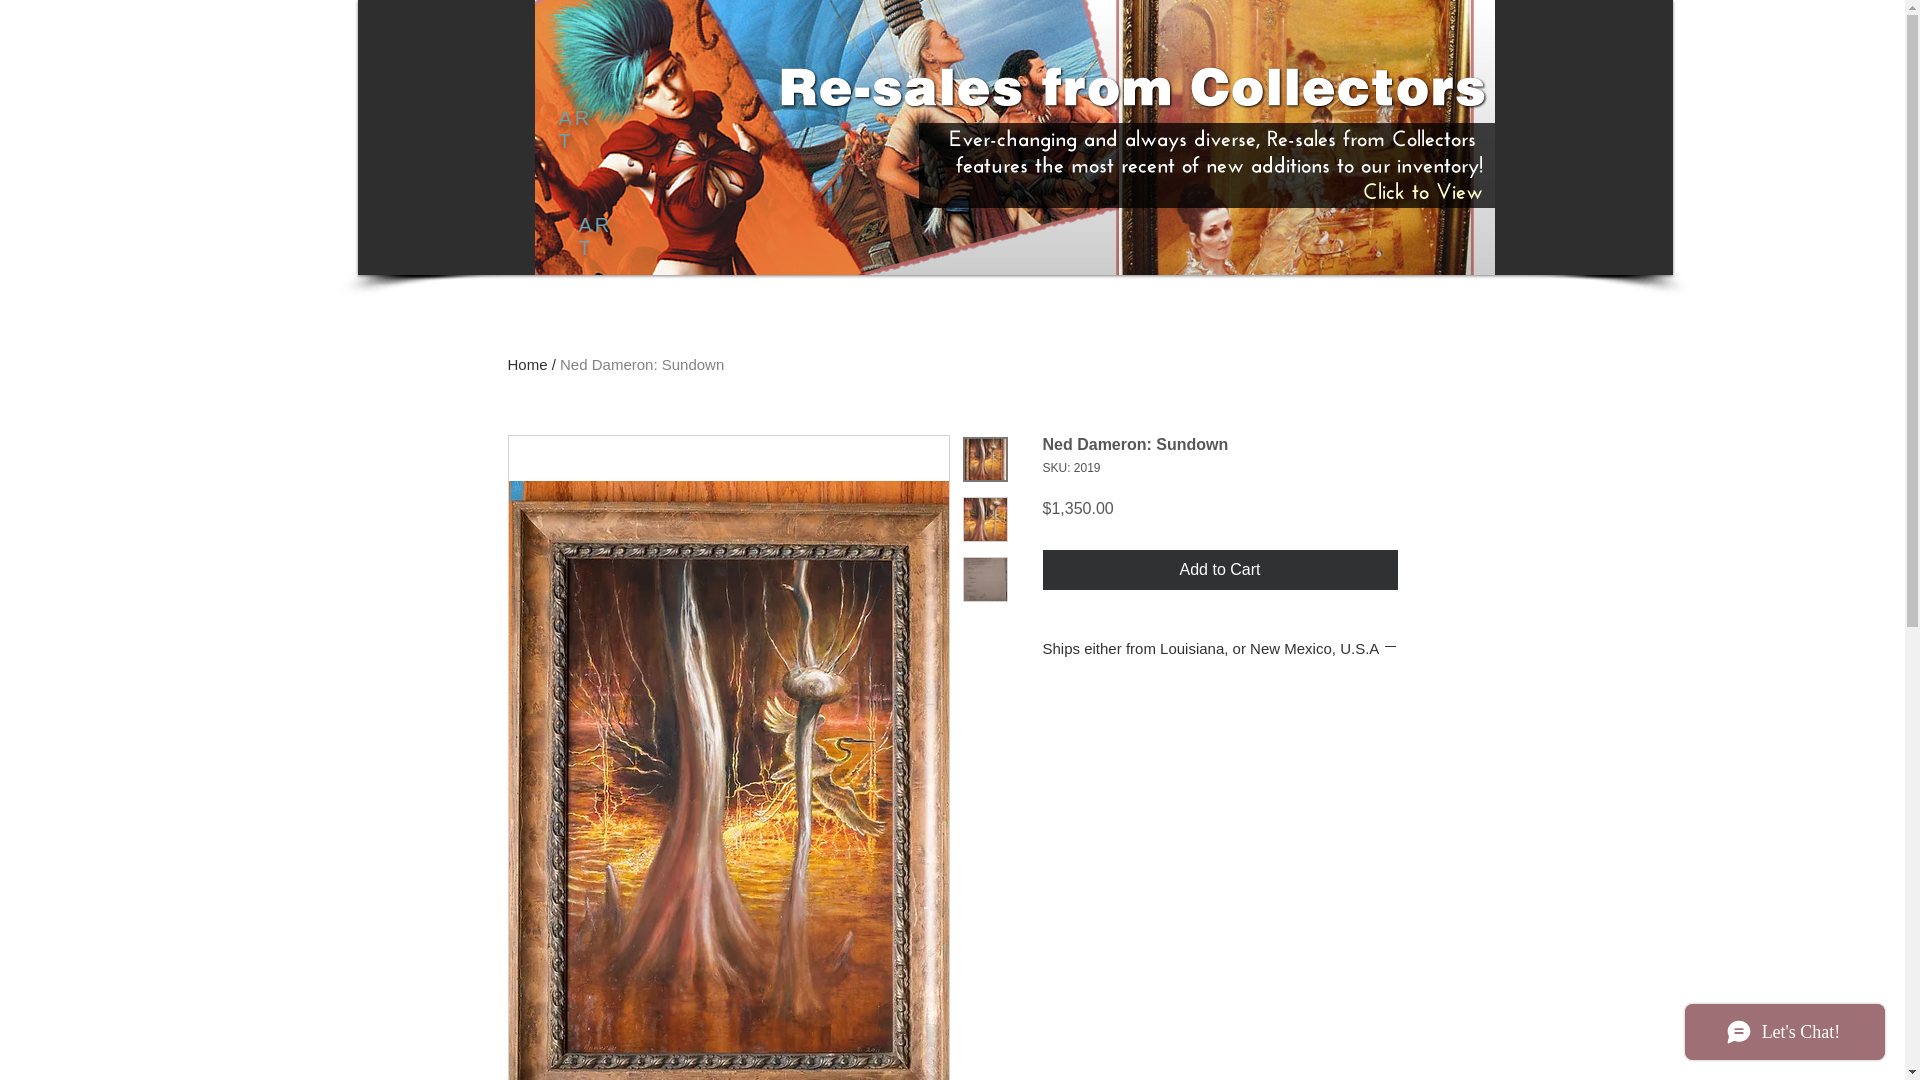  I want to click on Ned Dameron: Sundown, so click(642, 364).